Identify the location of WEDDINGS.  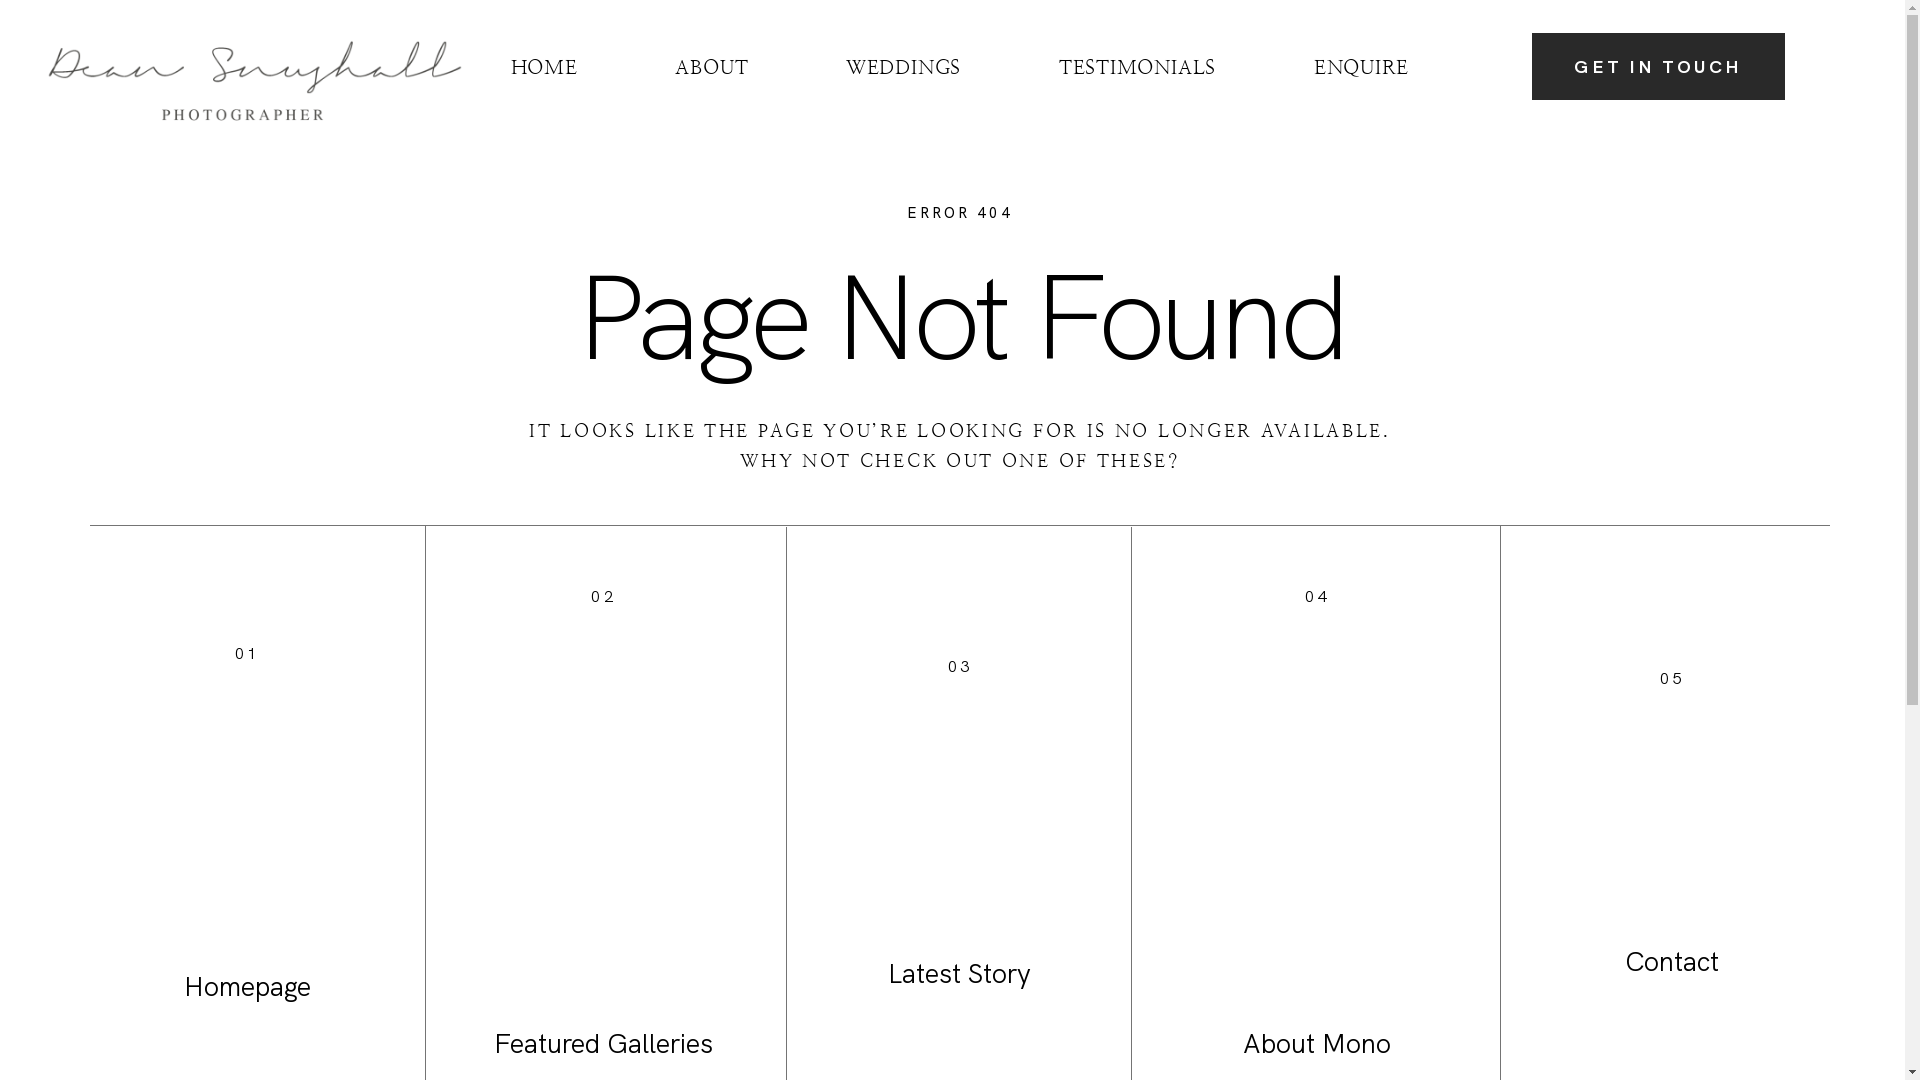
(904, 68).